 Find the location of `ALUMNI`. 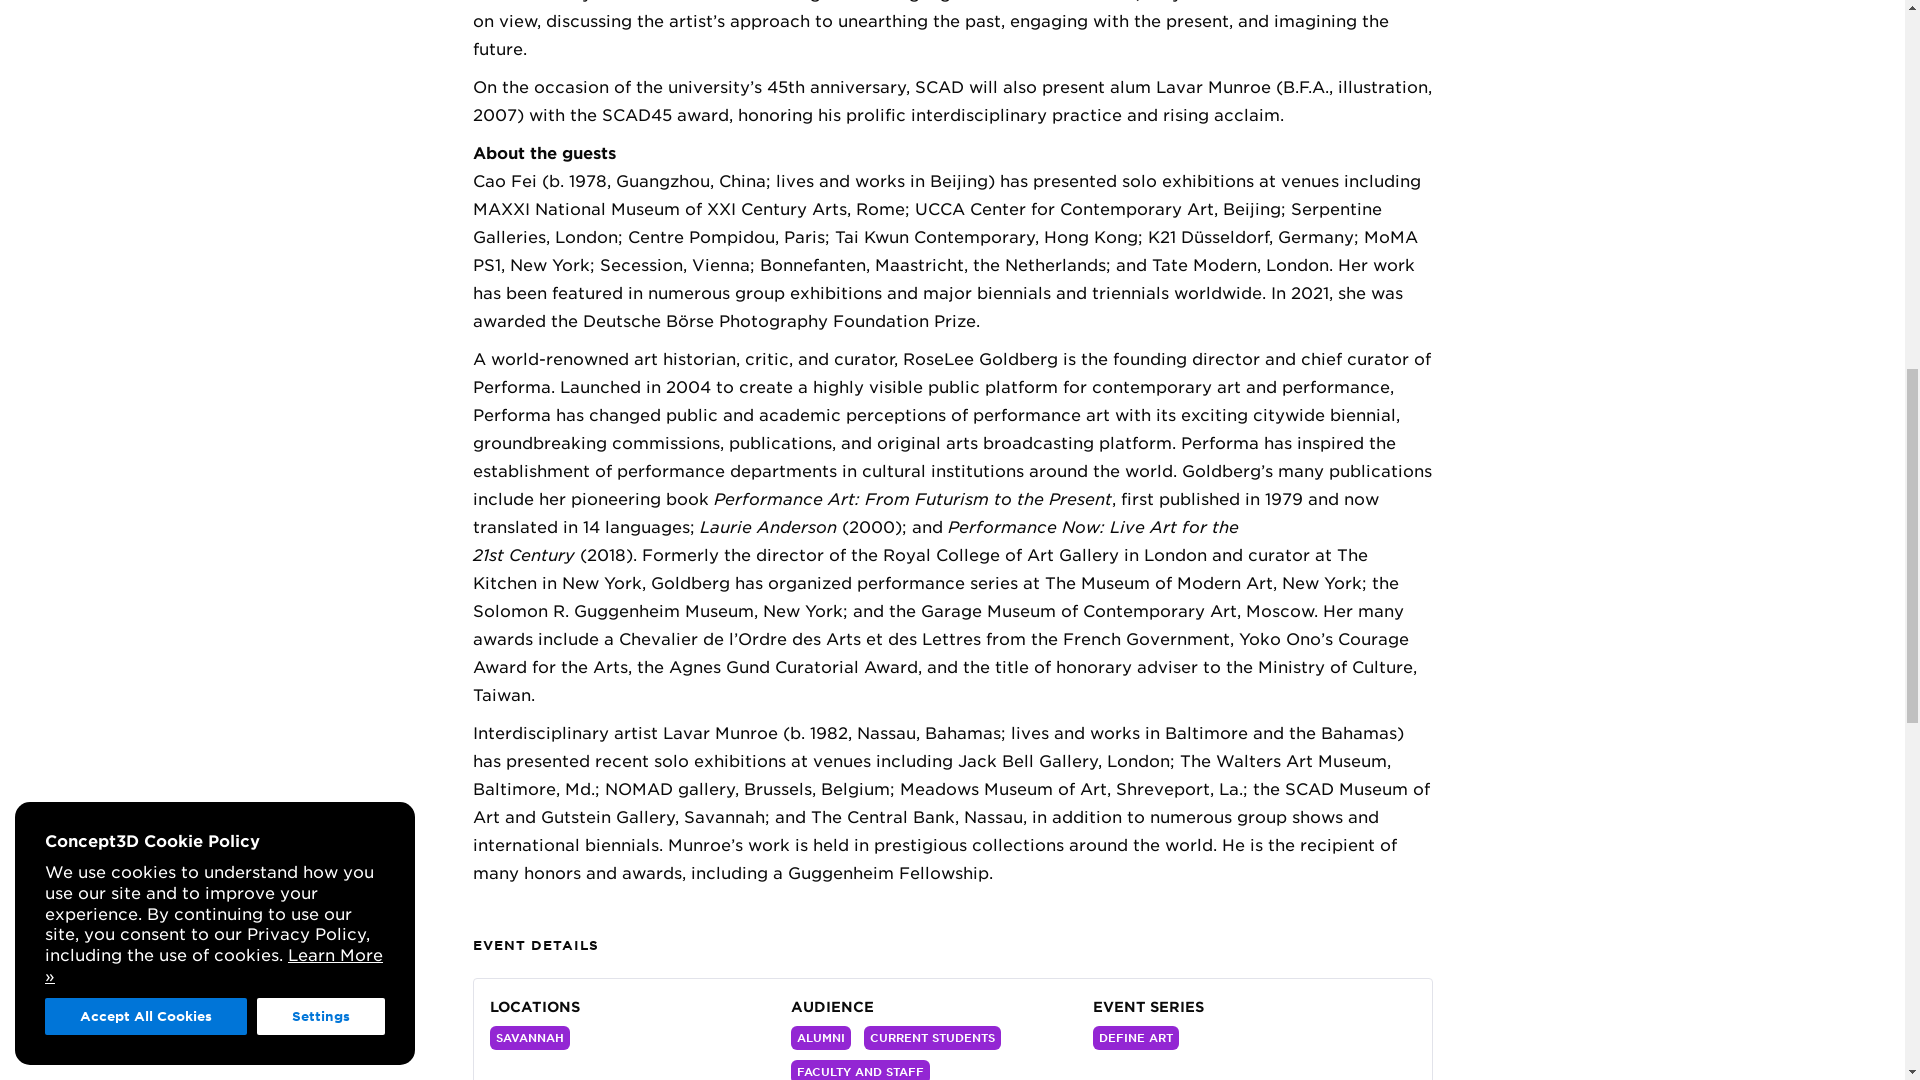

ALUMNI is located at coordinates (820, 1038).